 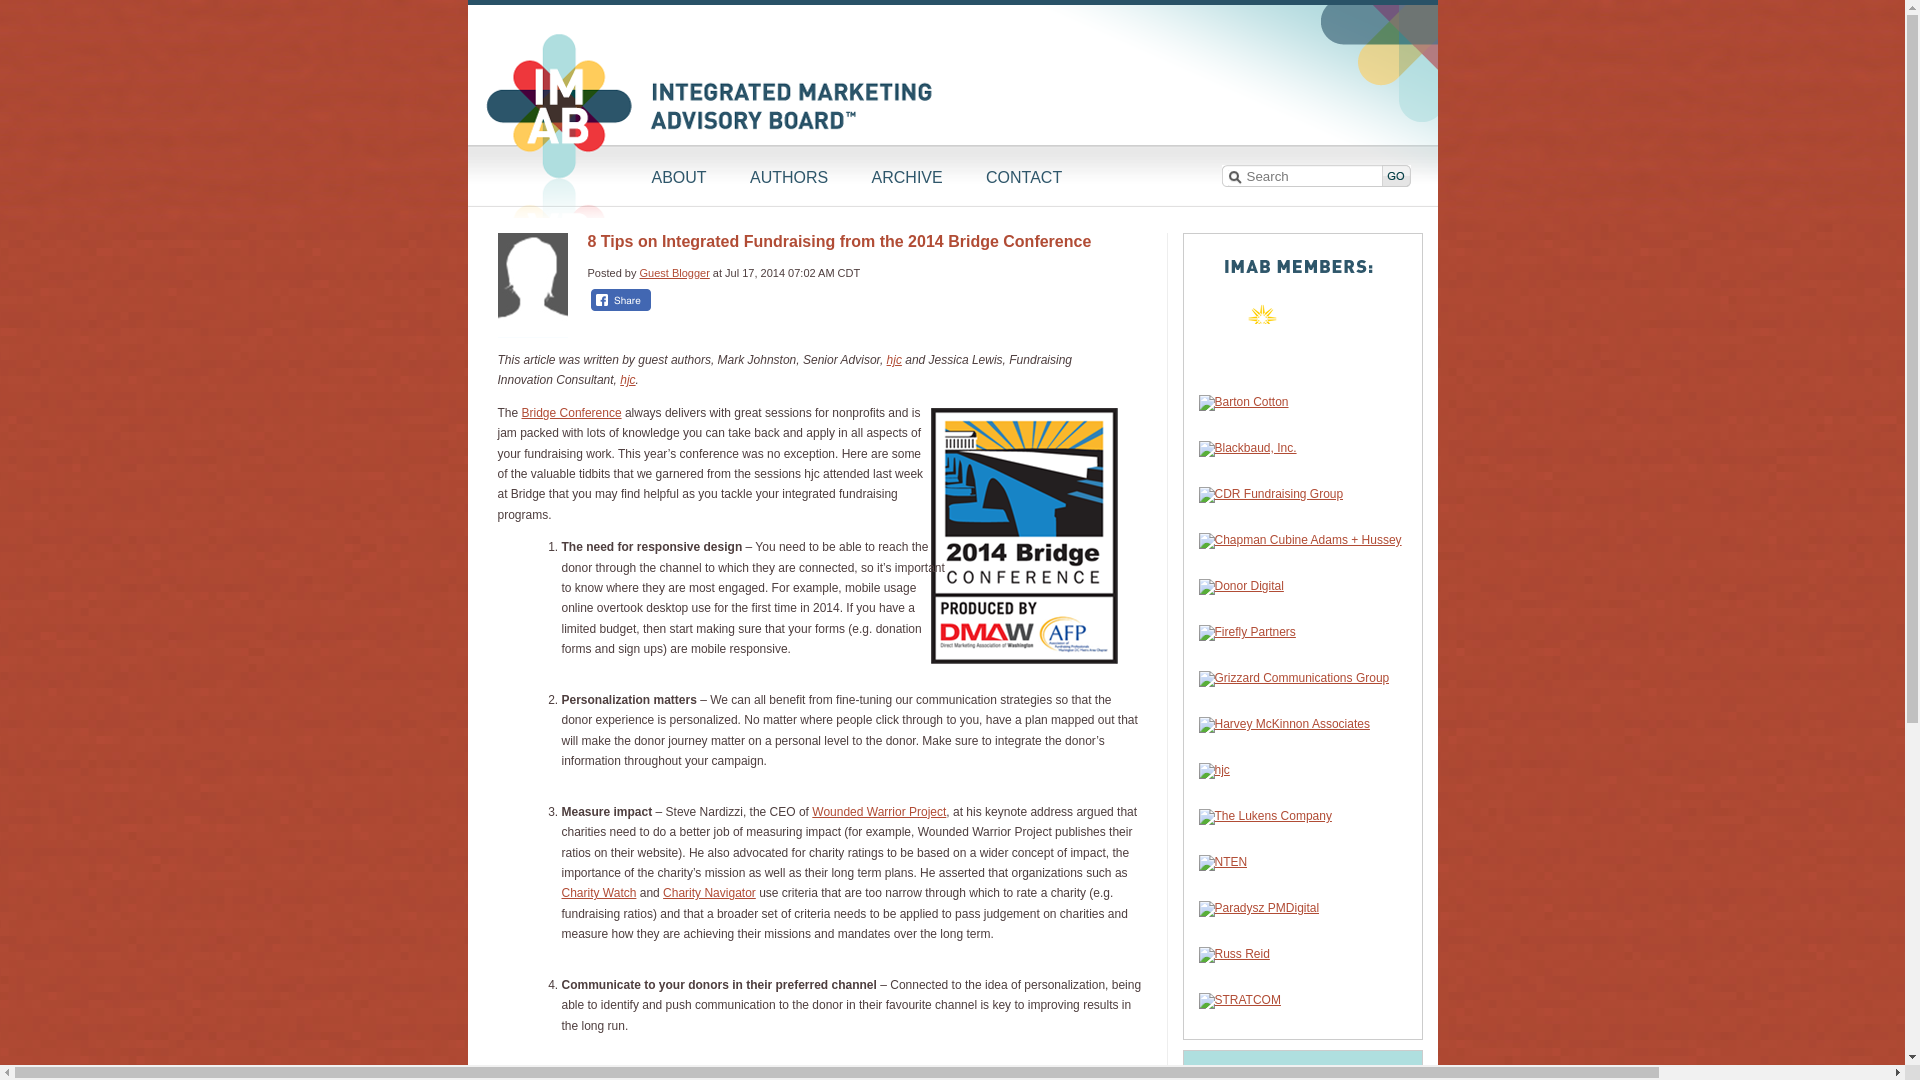 I want to click on Search, so click(x=1396, y=176).